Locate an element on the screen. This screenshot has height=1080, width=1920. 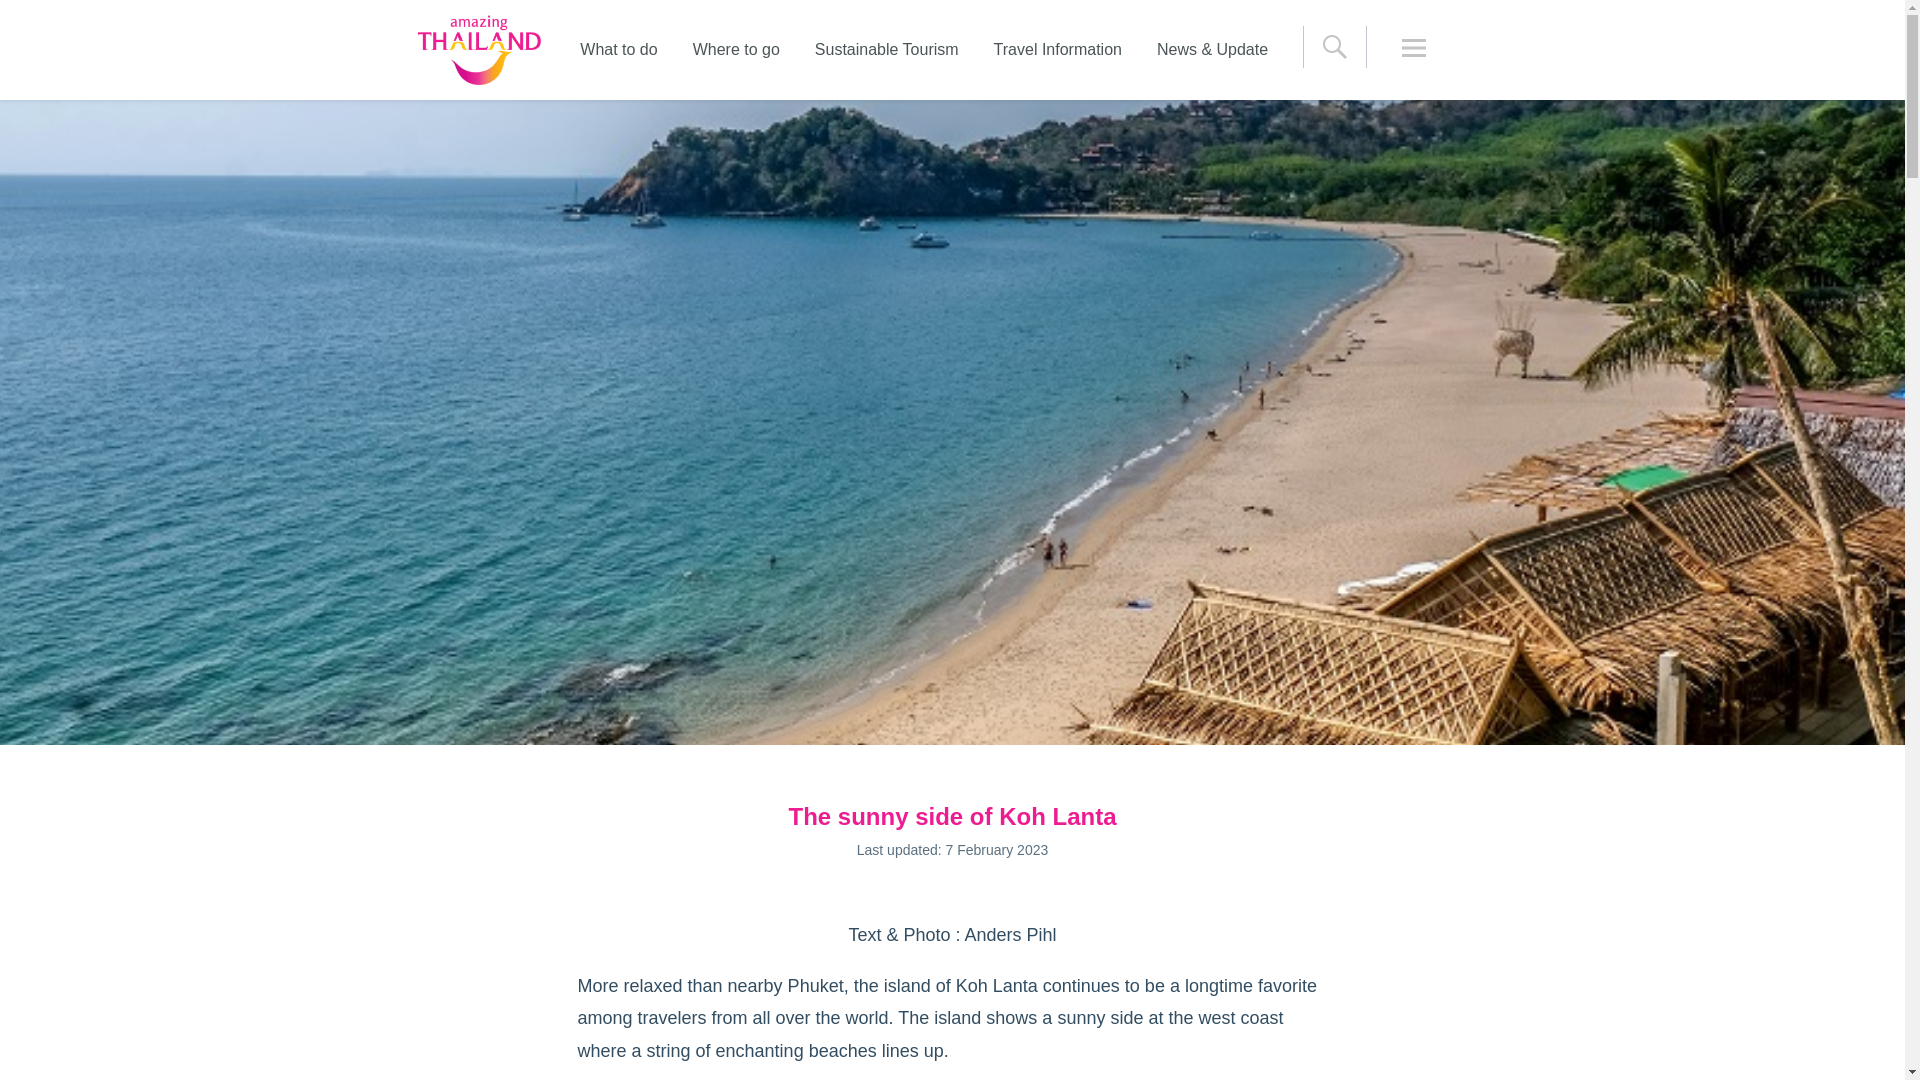
What to do is located at coordinates (618, 50).